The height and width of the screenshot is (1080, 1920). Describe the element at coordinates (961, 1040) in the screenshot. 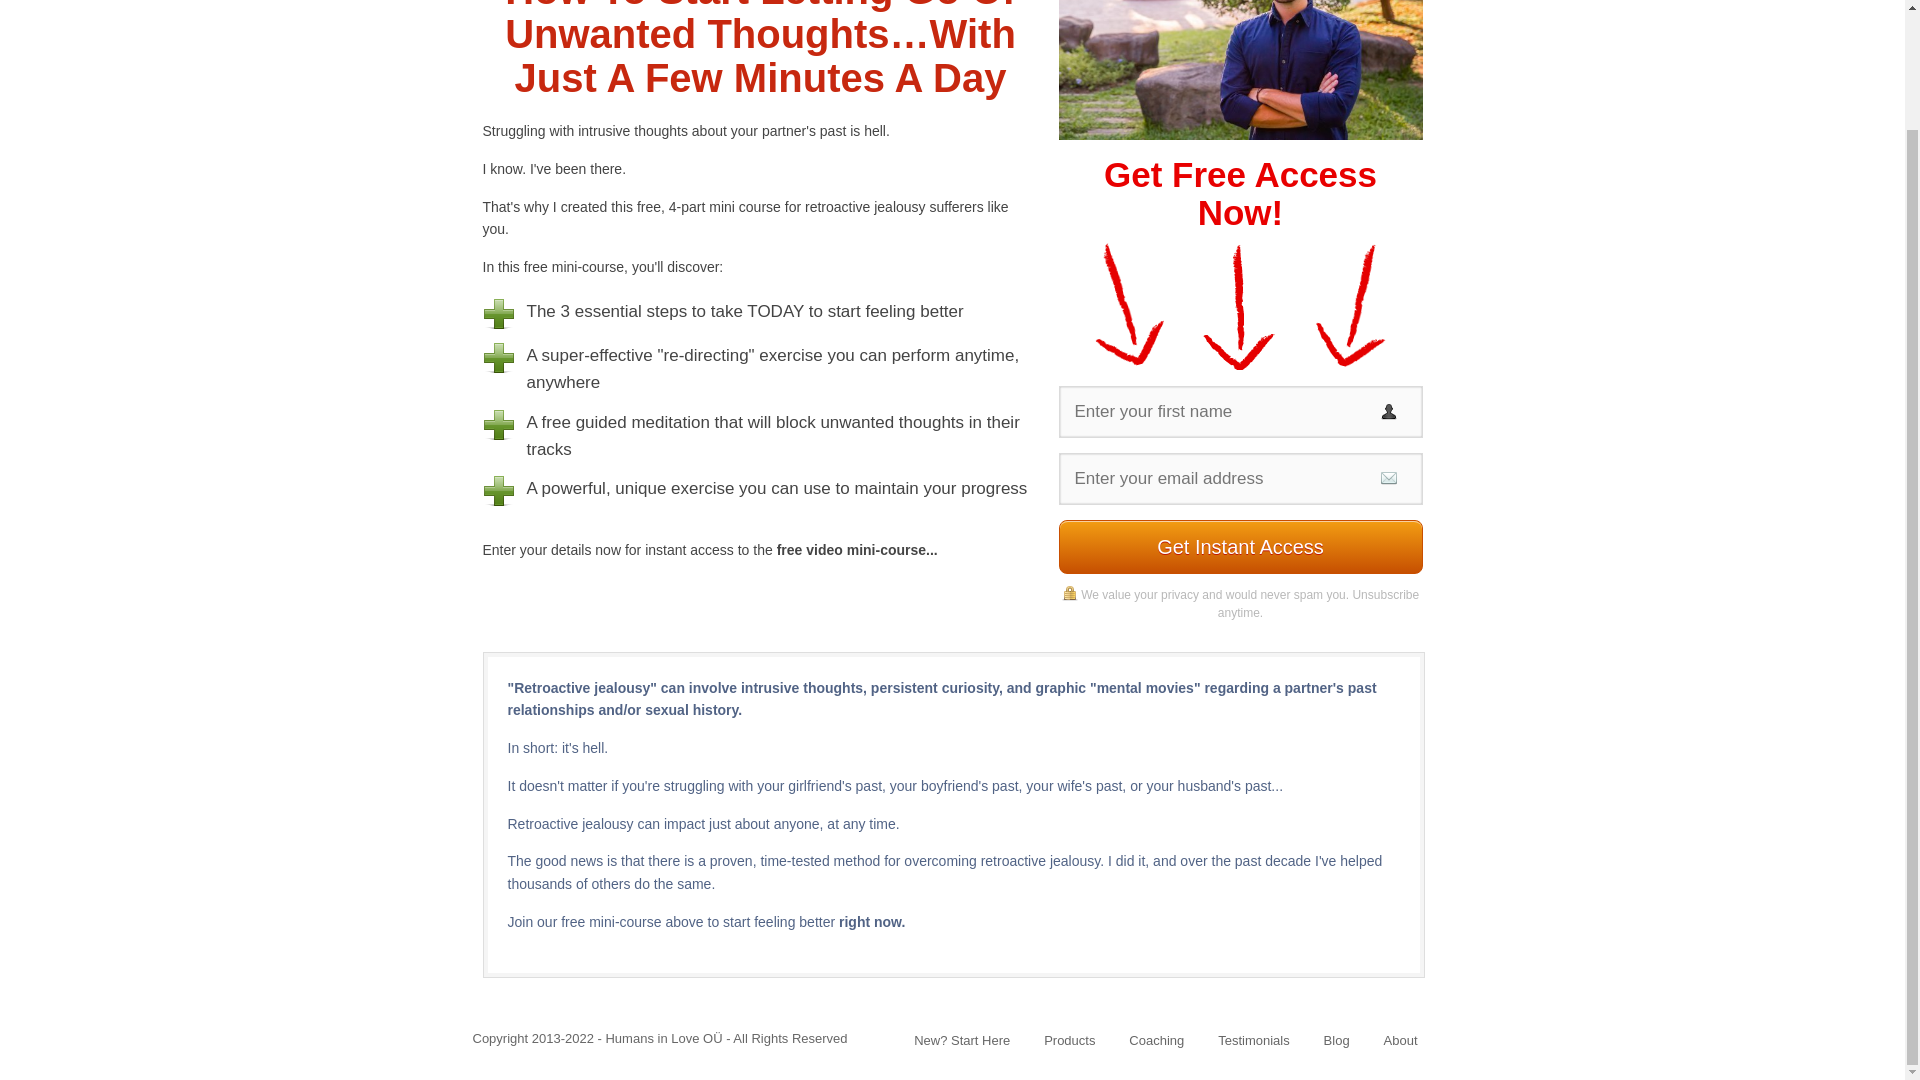

I see `New? Start Here` at that location.